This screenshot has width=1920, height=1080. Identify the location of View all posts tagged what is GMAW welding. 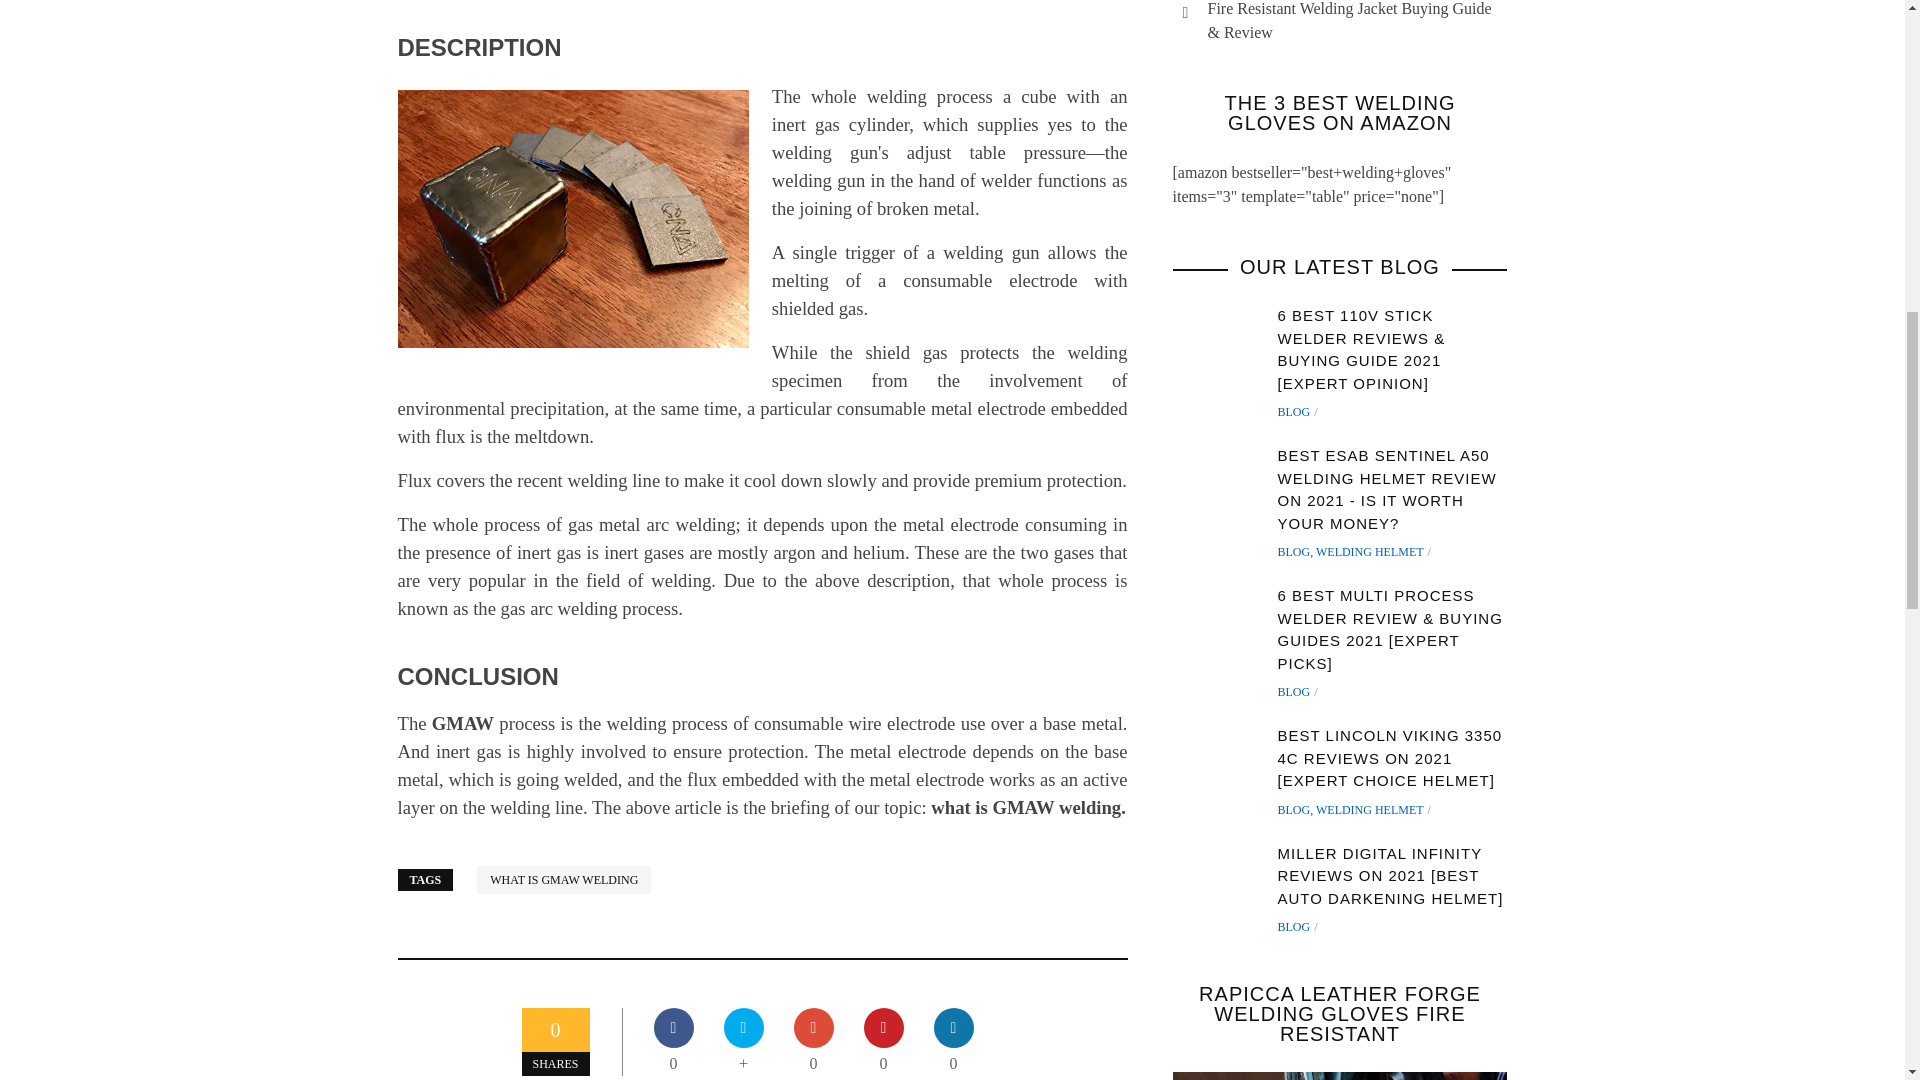
(563, 880).